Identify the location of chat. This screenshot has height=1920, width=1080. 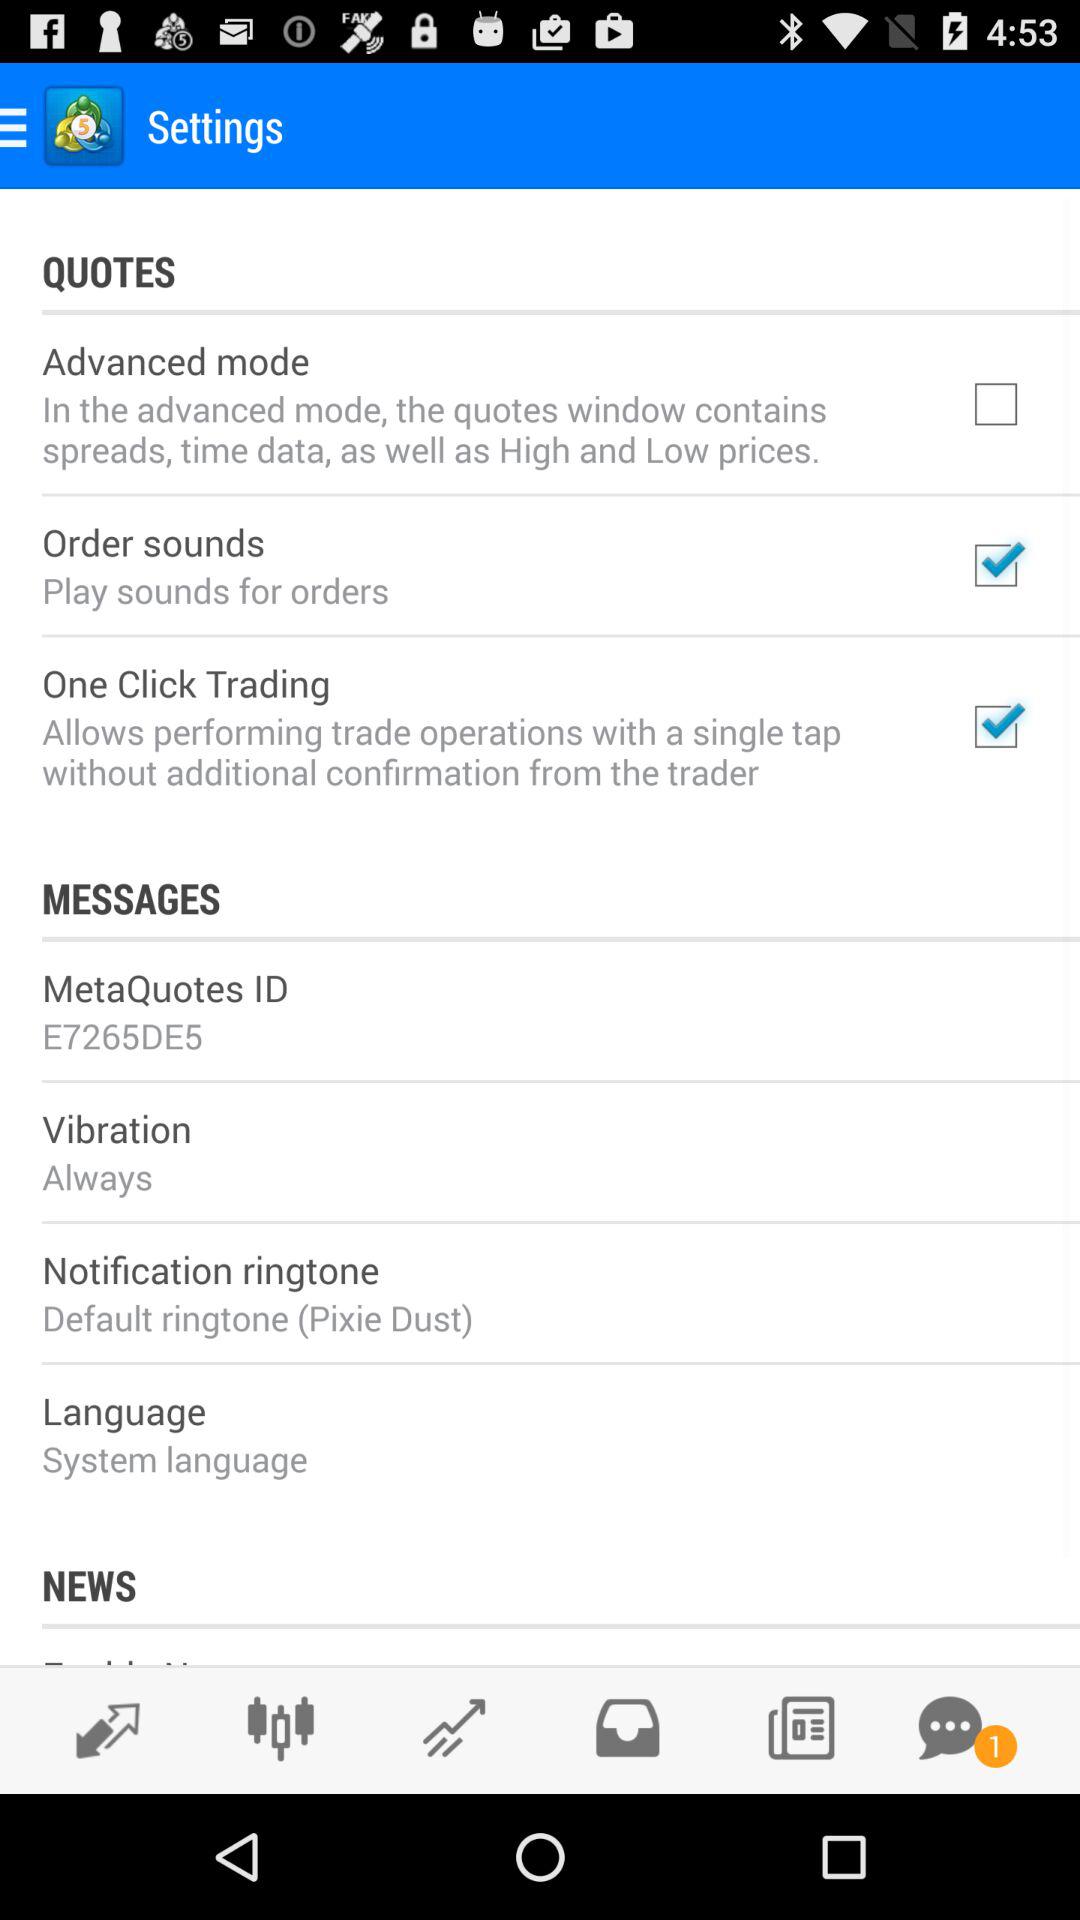
(950, 1728).